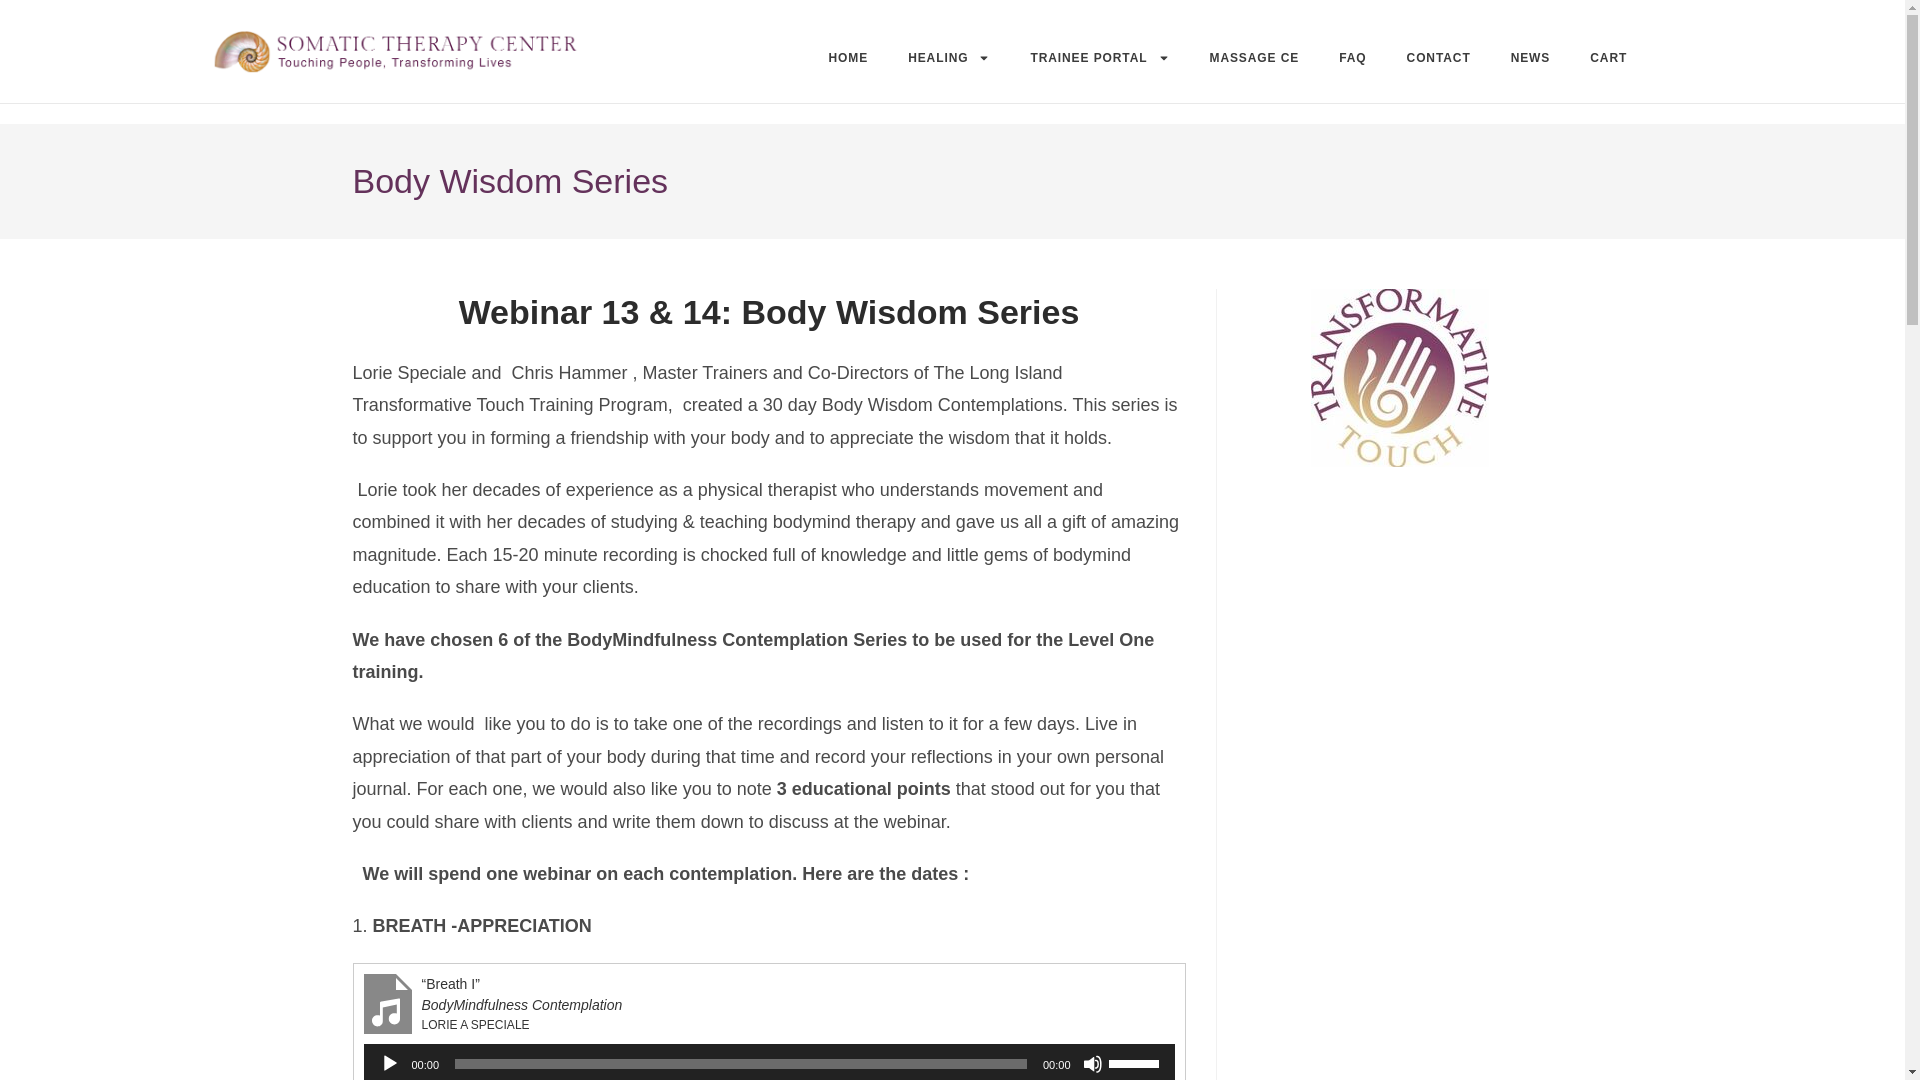  What do you see at coordinates (1255, 58) in the screenshot?
I see `MASSAGE CE` at bounding box center [1255, 58].